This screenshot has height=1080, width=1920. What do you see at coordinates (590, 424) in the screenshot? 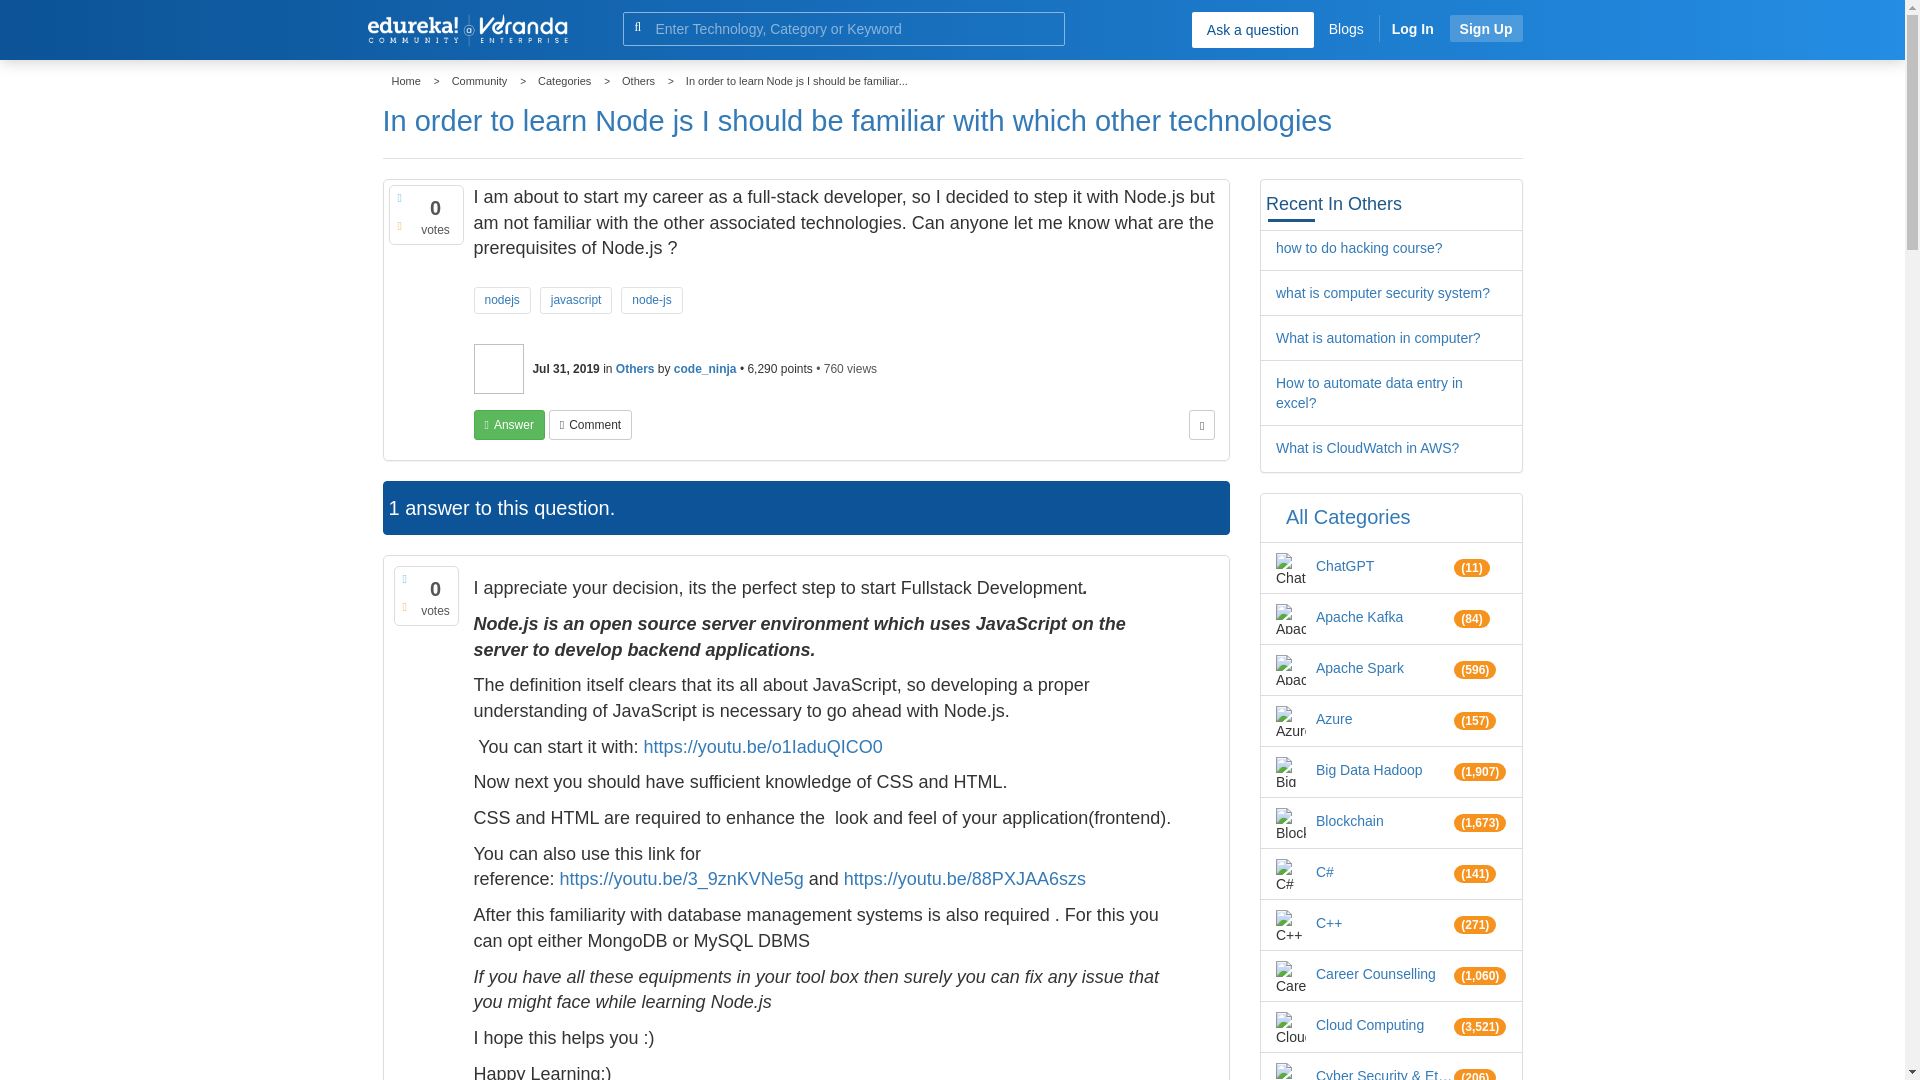
I see `Add a comment on this question` at bounding box center [590, 424].